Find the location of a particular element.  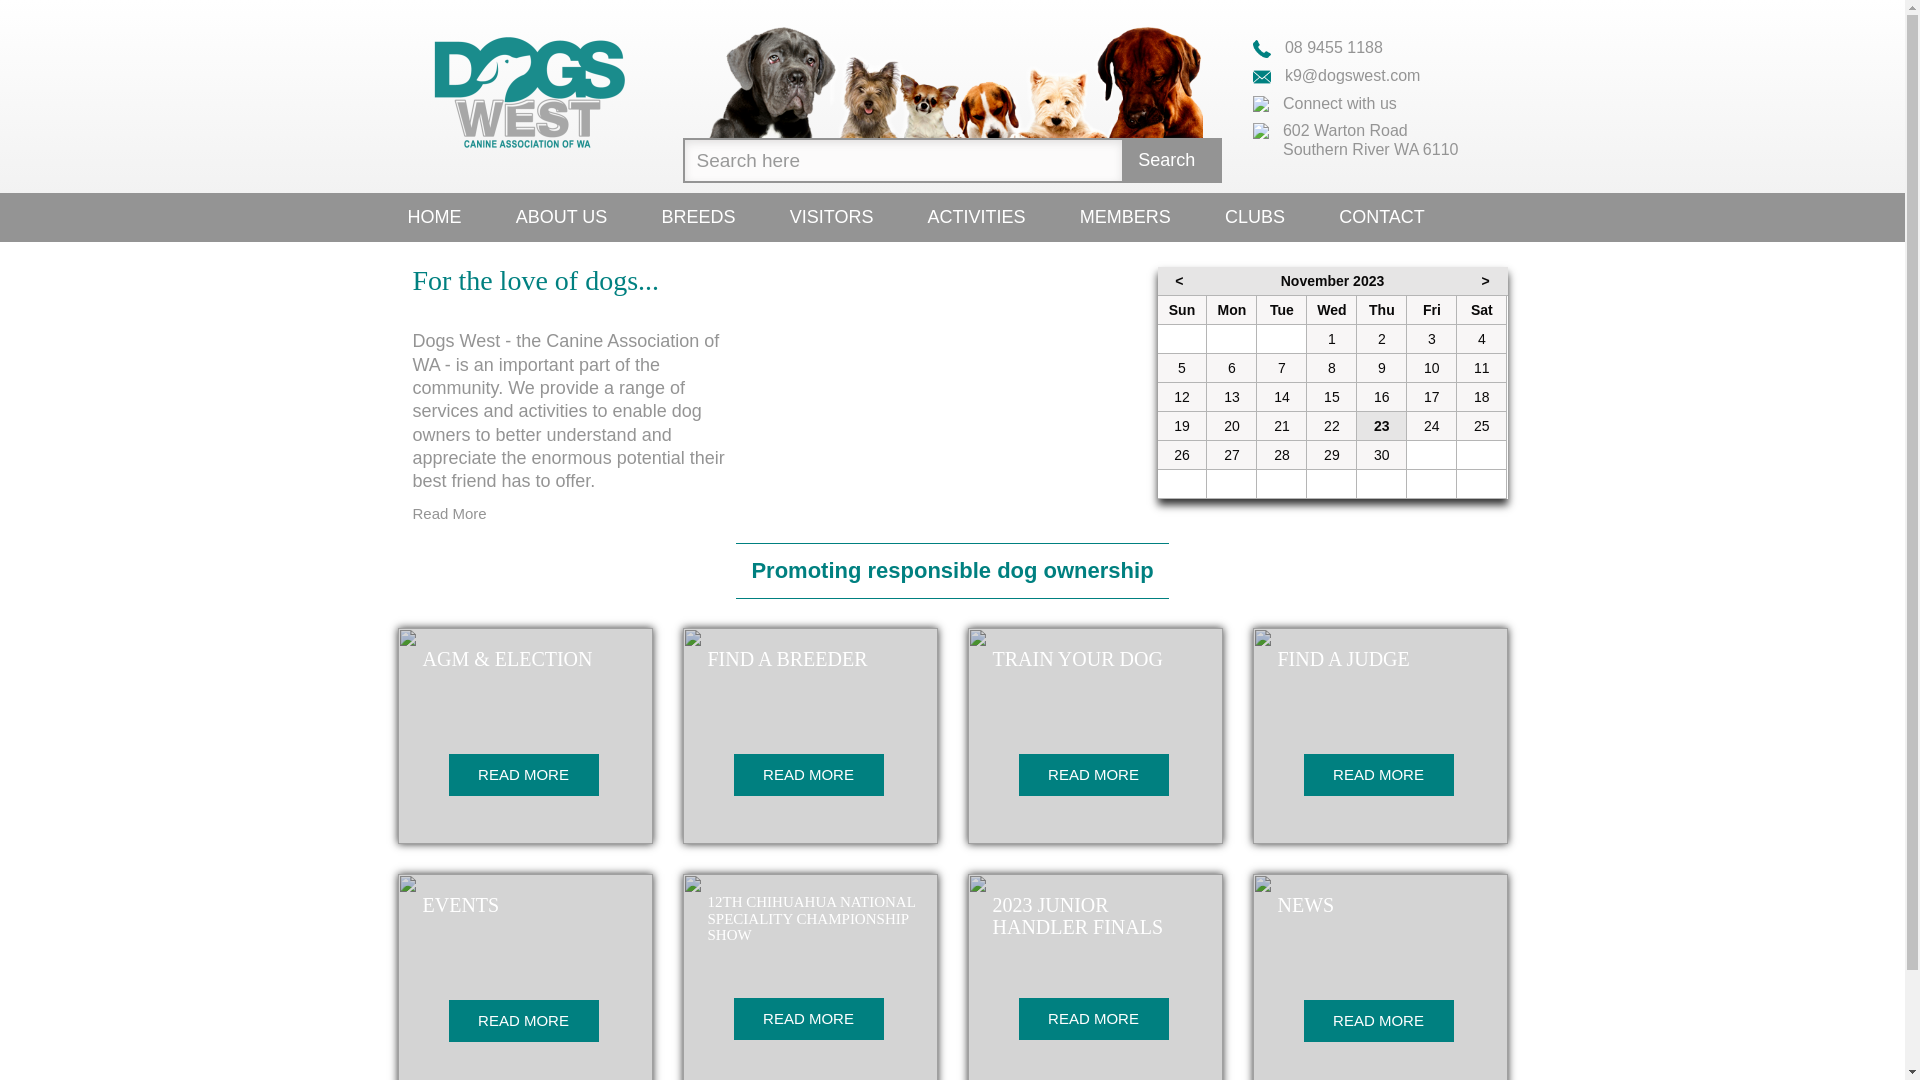

Read More is located at coordinates (449, 514).